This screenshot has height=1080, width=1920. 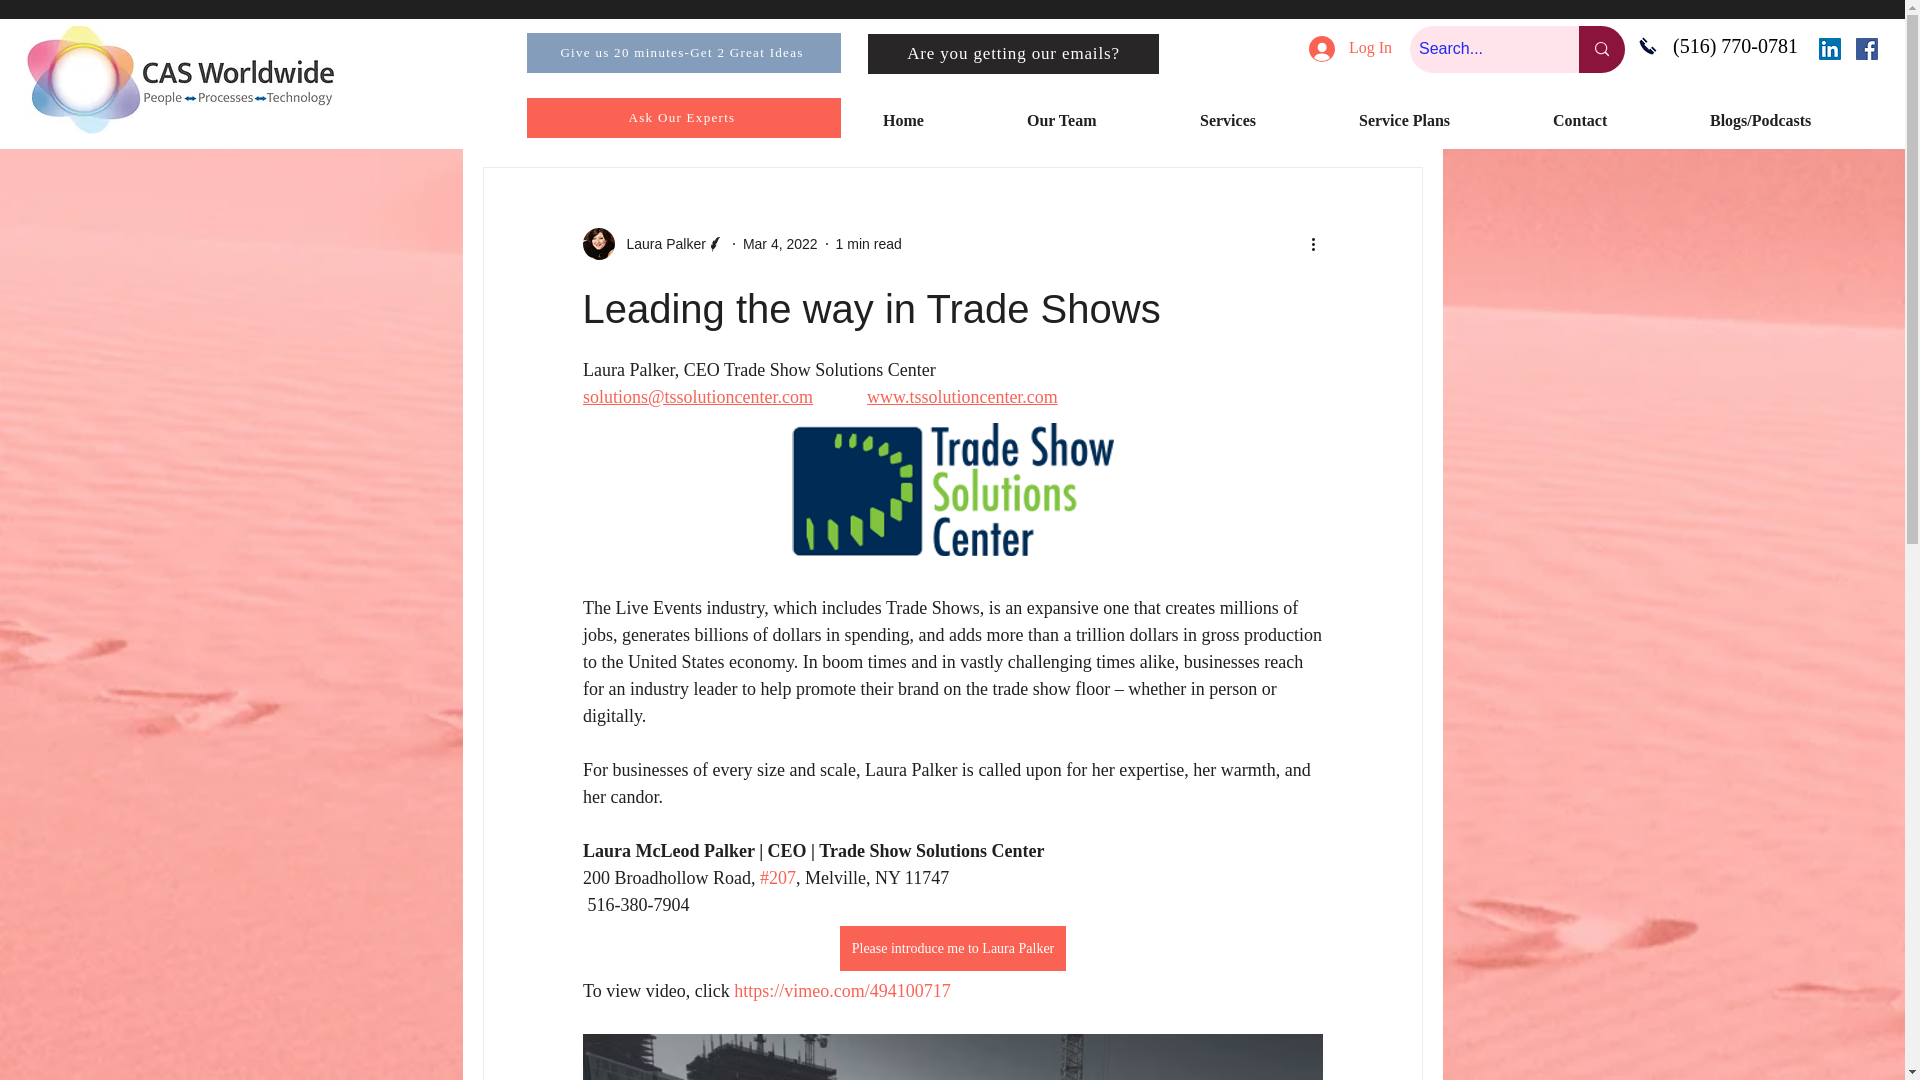 I want to click on www.tssolutioncenter.com, so click(x=962, y=396).